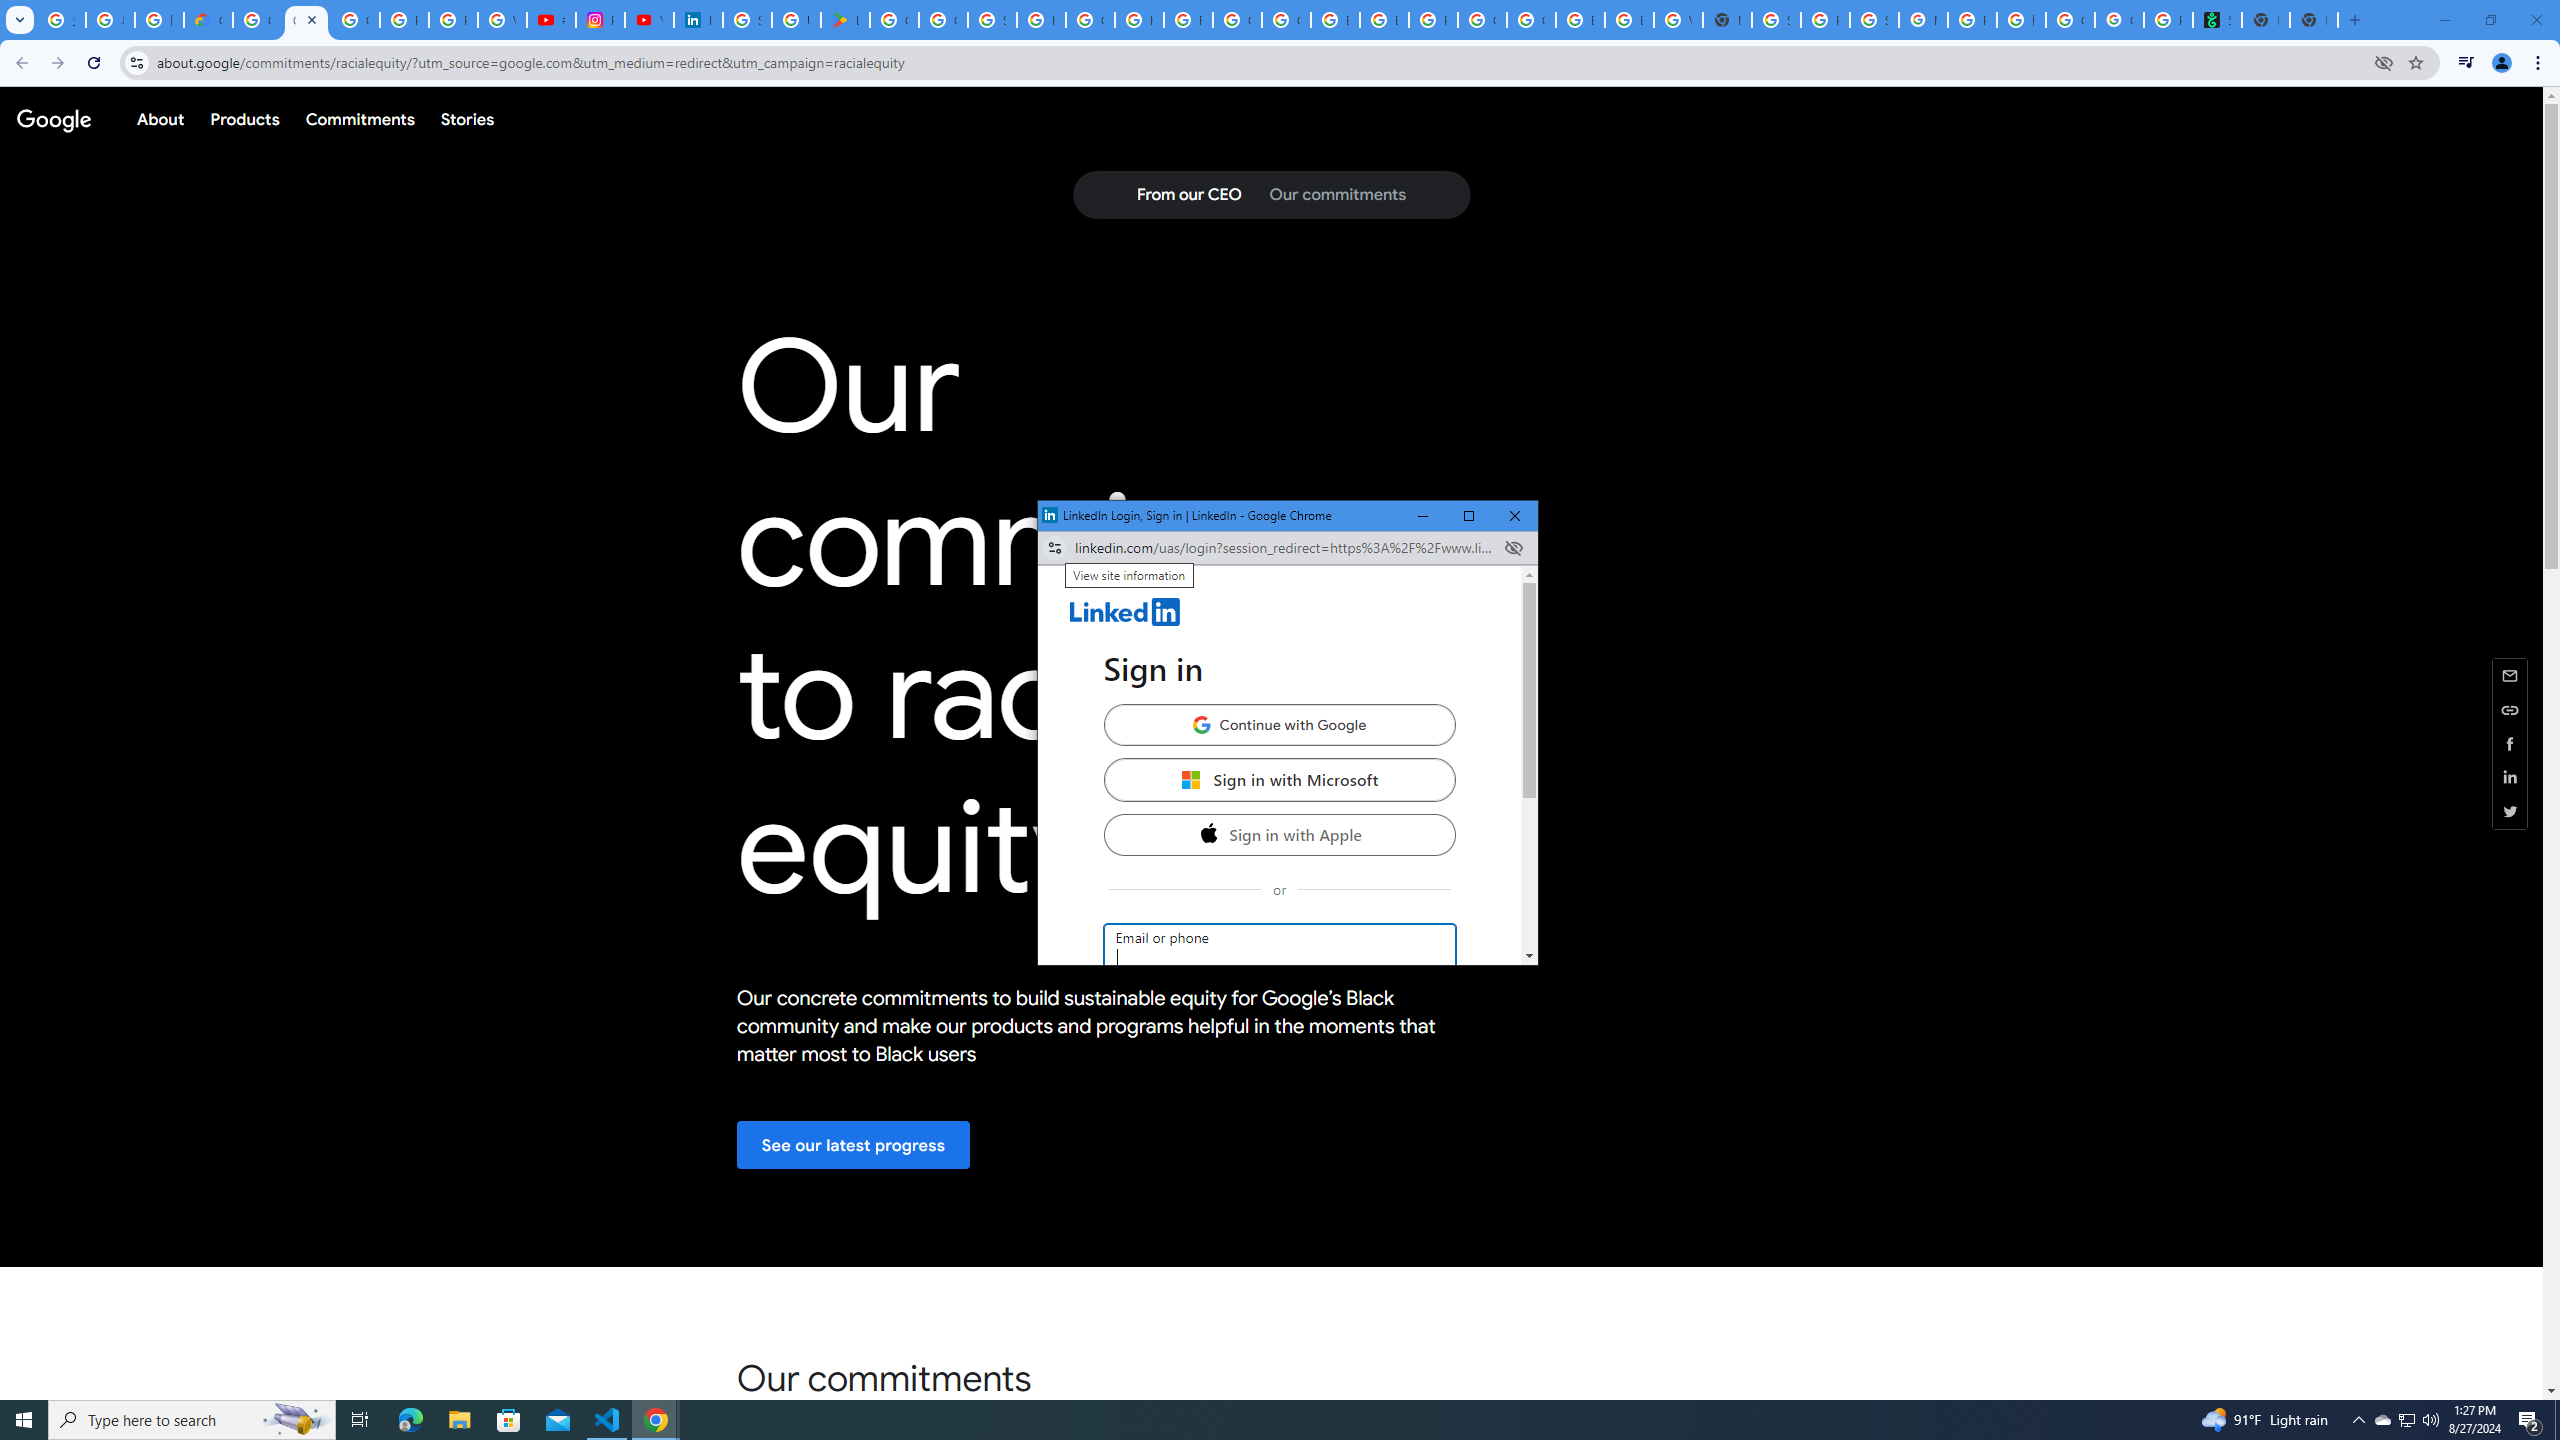  Describe the element at coordinates (1278, 779) in the screenshot. I see `Maximize` at that location.